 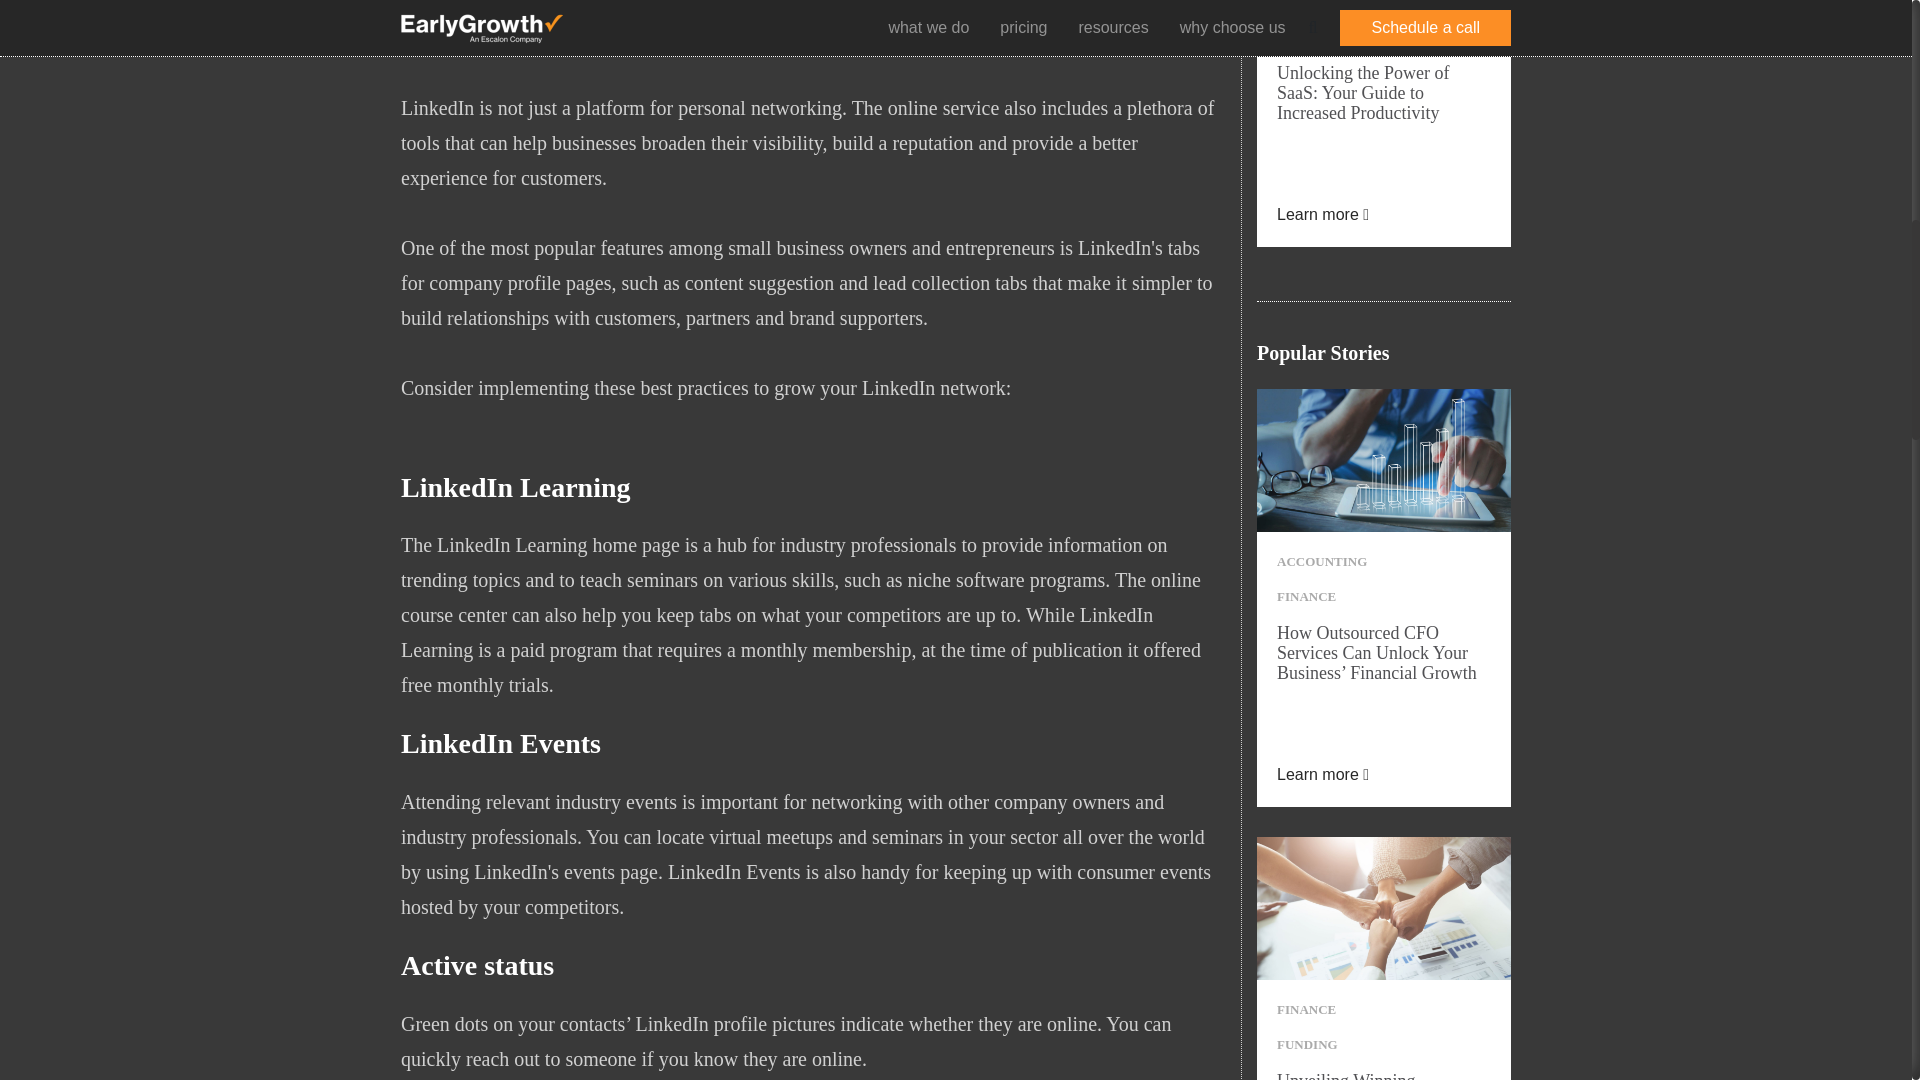 I want to click on LinkedIn social network icons, so click(x=814, y=25).